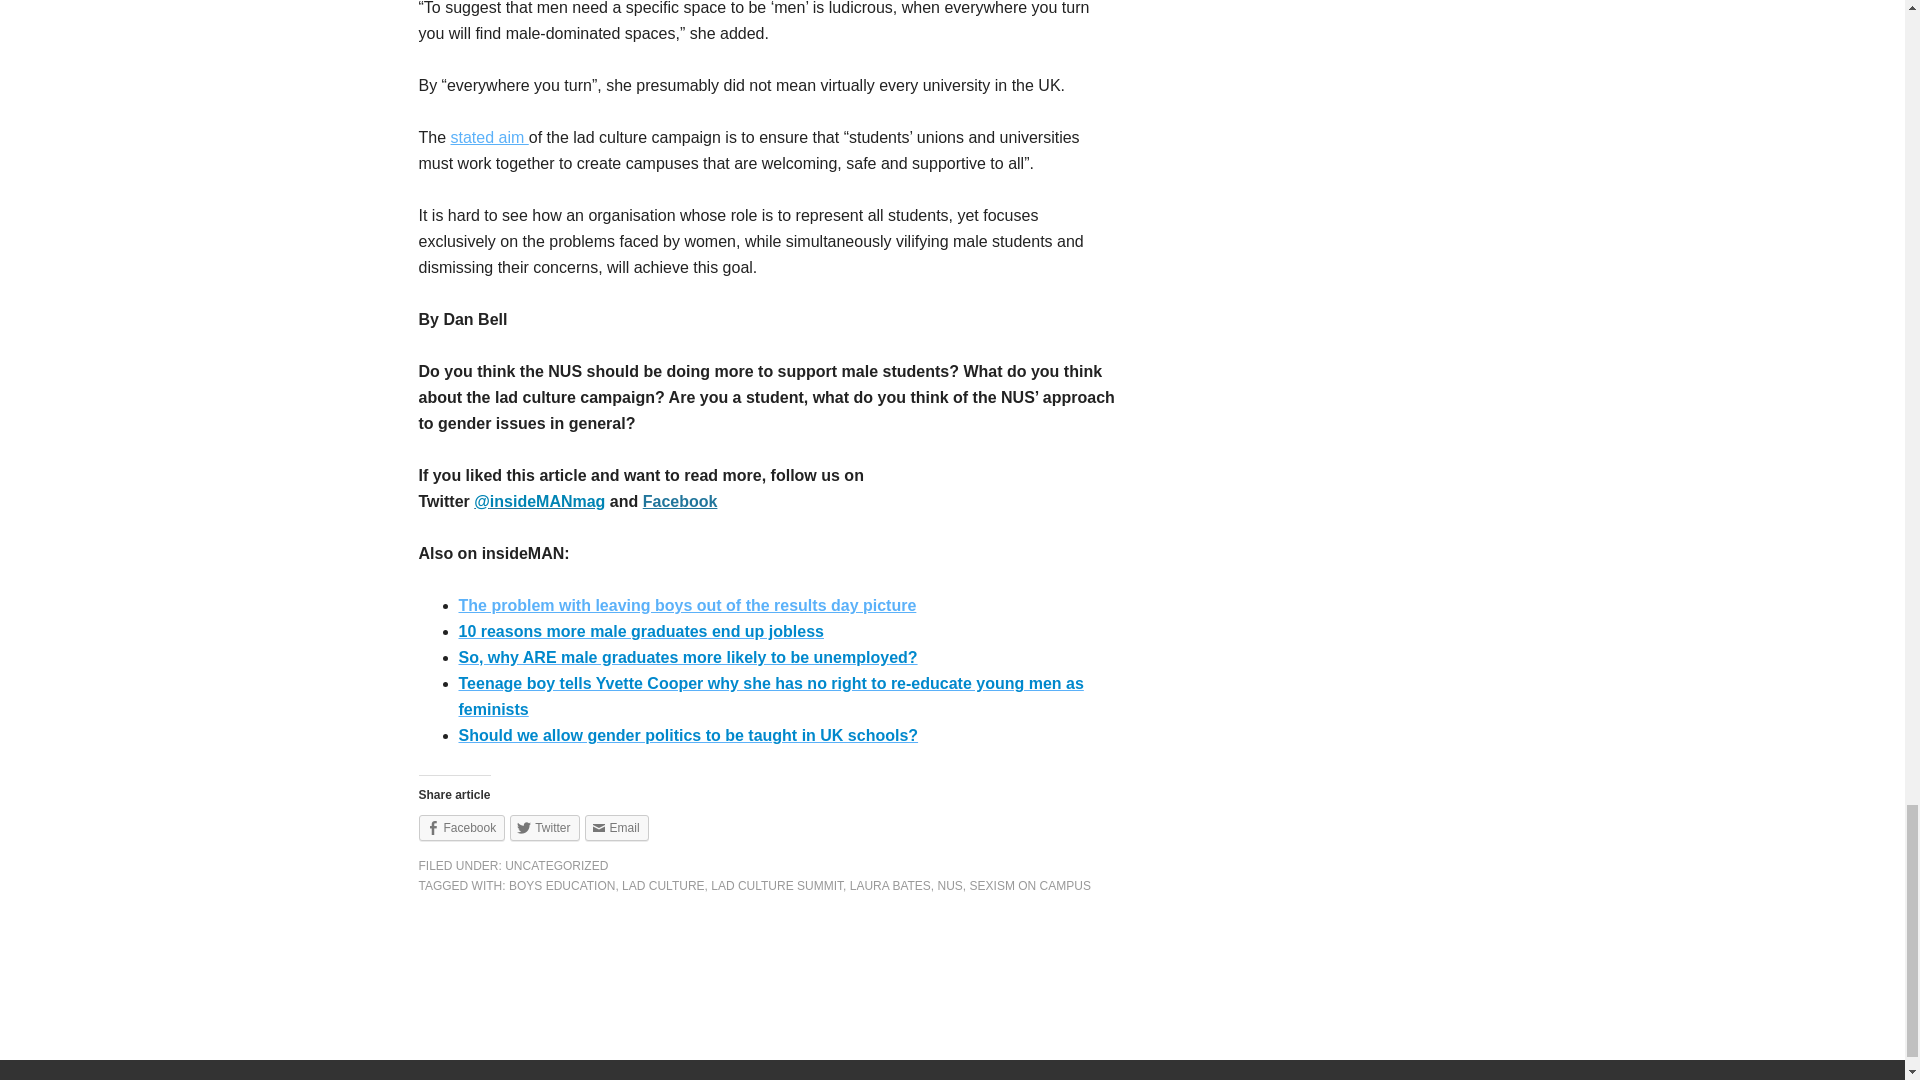  What do you see at coordinates (616, 828) in the screenshot?
I see `Click to email this to a friend` at bounding box center [616, 828].